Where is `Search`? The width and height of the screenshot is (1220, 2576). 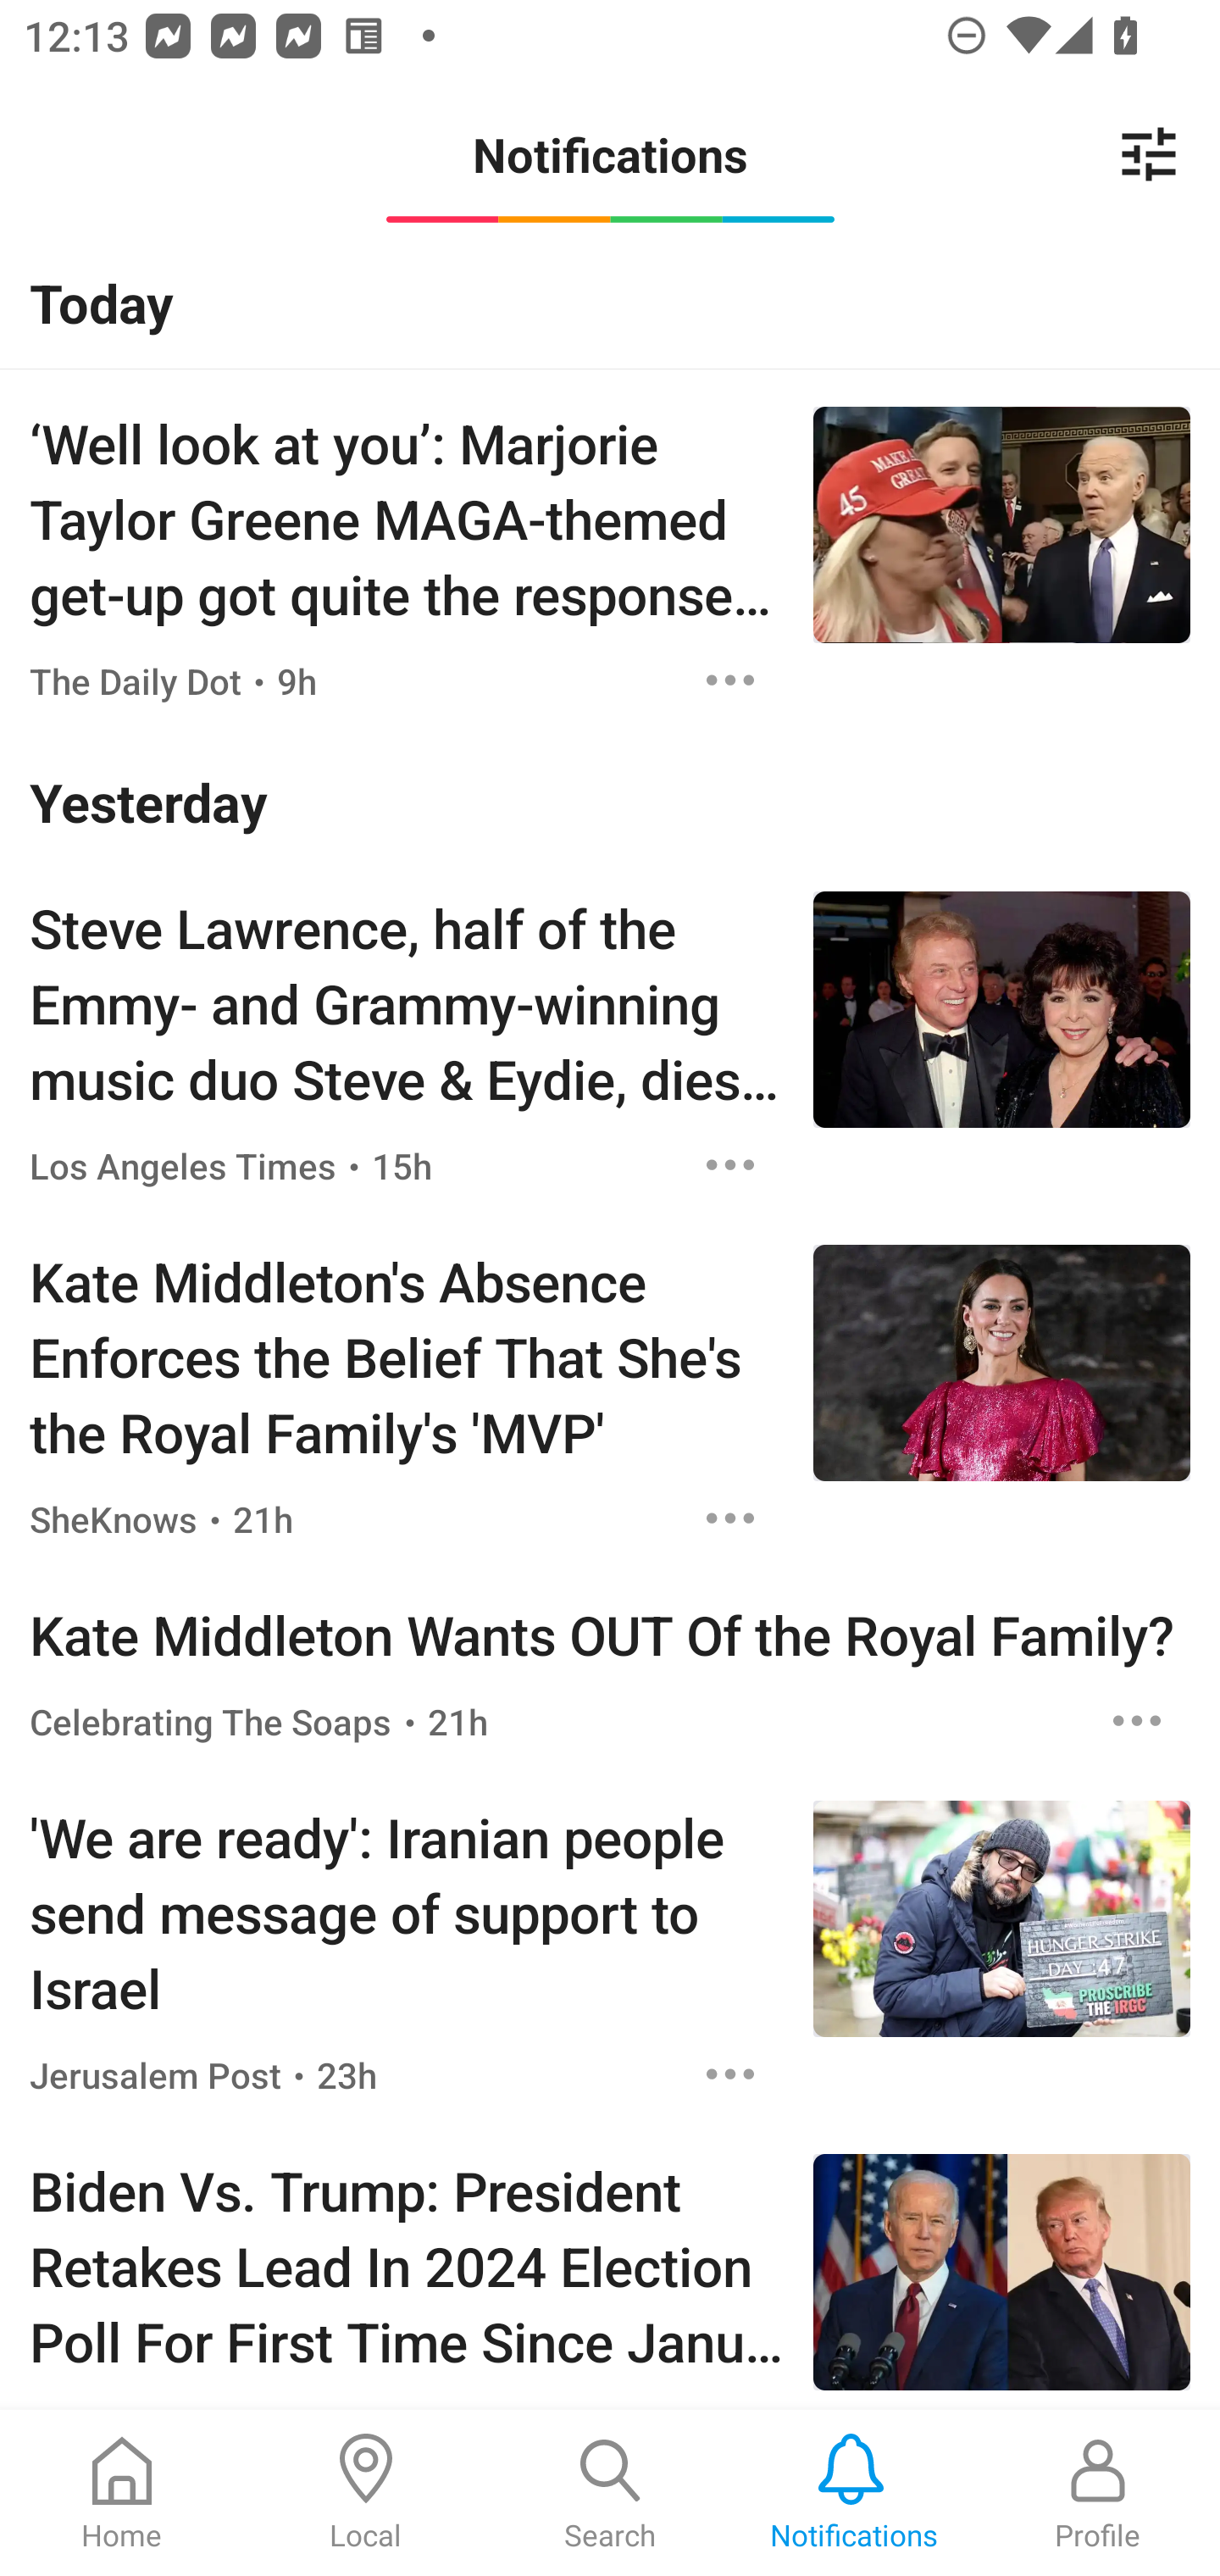
Search is located at coordinates (610, 2493).